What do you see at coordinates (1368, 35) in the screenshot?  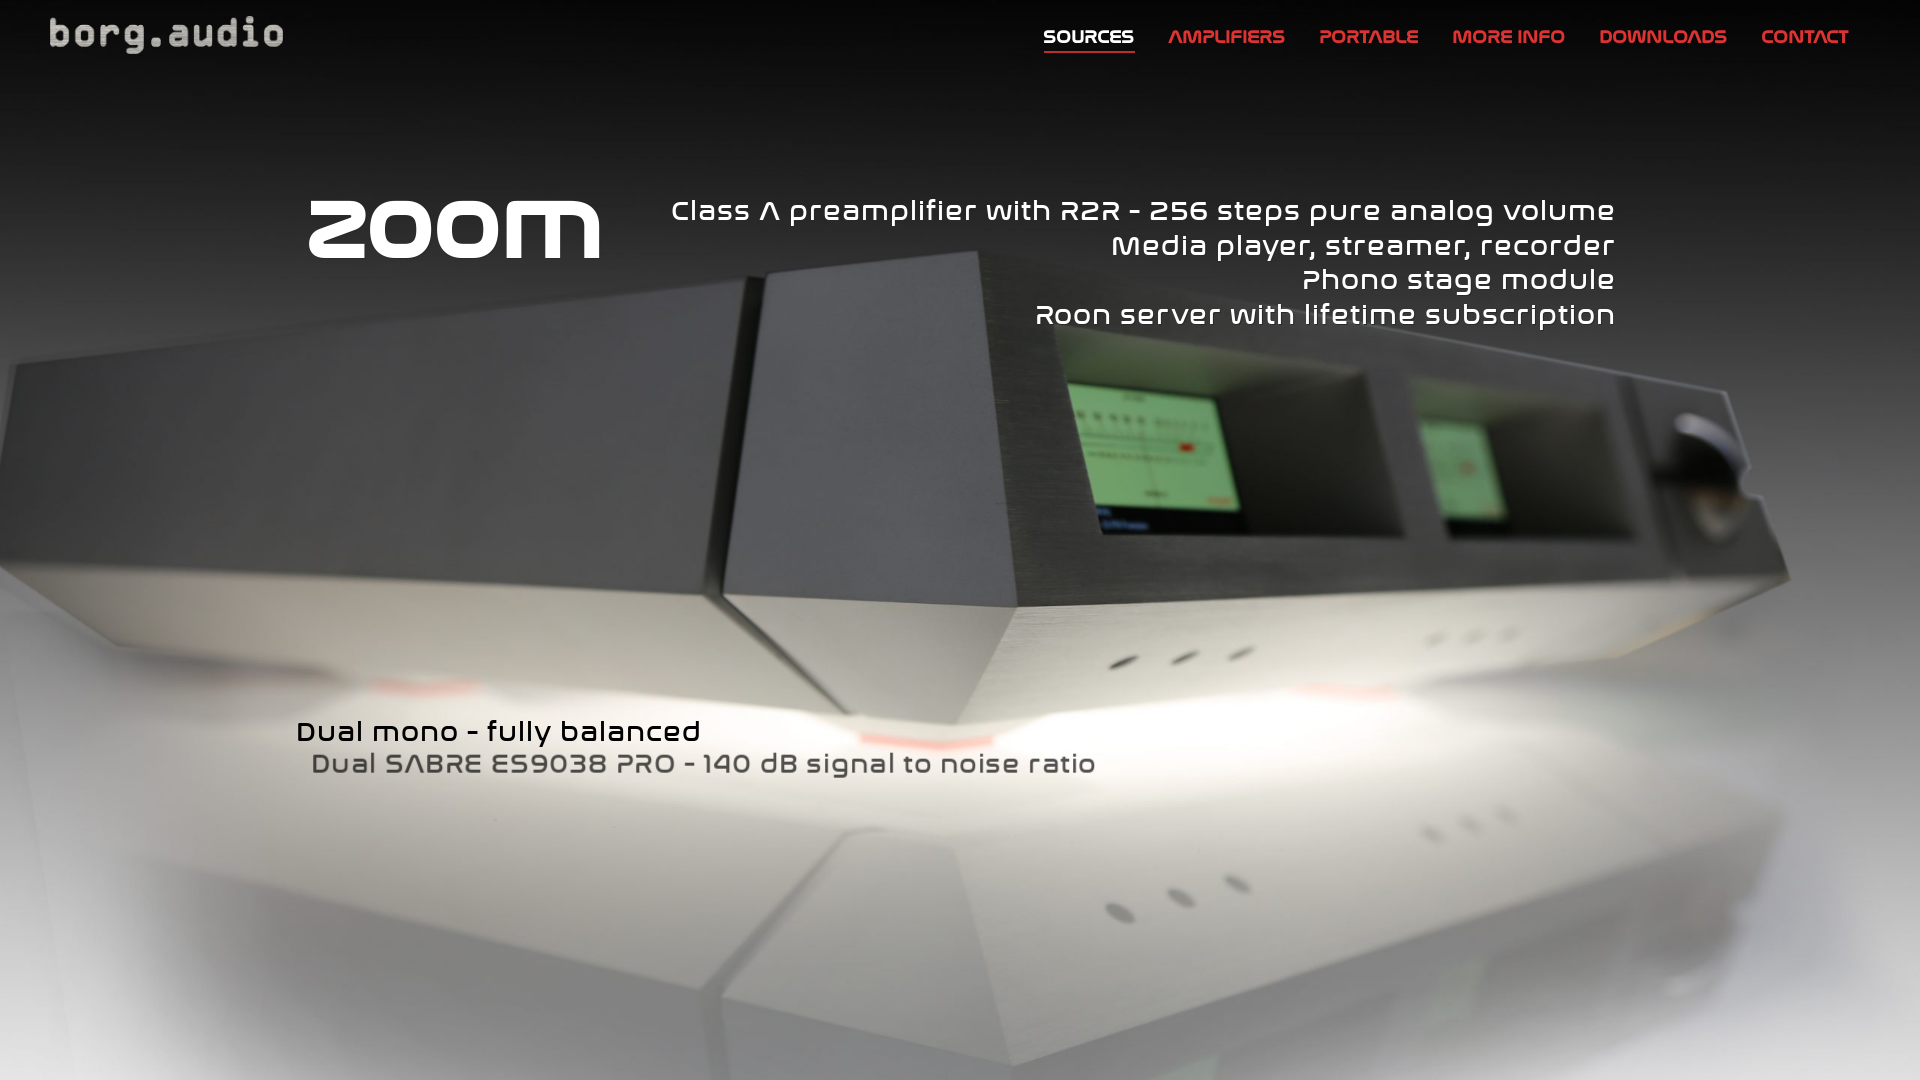 I see `PORTABLE` at bounding box center [1368, 35].